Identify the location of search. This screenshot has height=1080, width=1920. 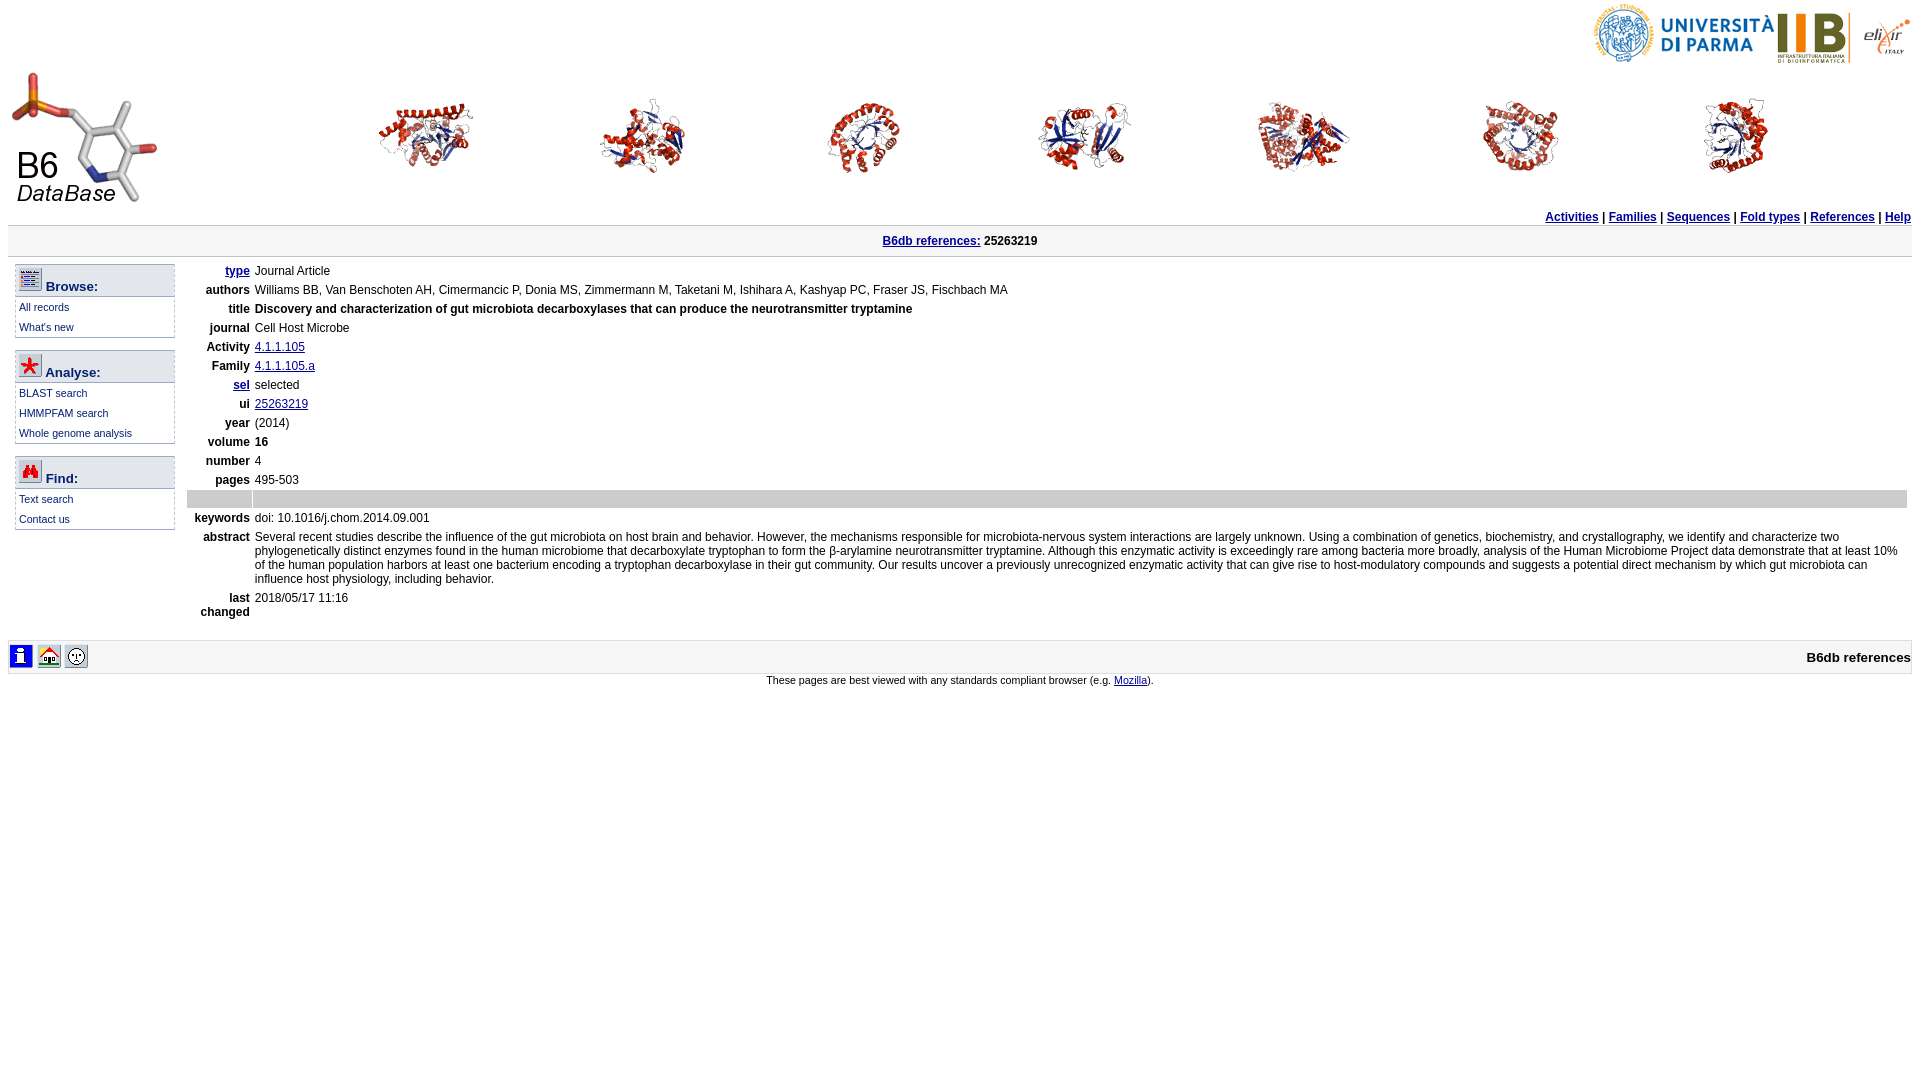
(30, 470).